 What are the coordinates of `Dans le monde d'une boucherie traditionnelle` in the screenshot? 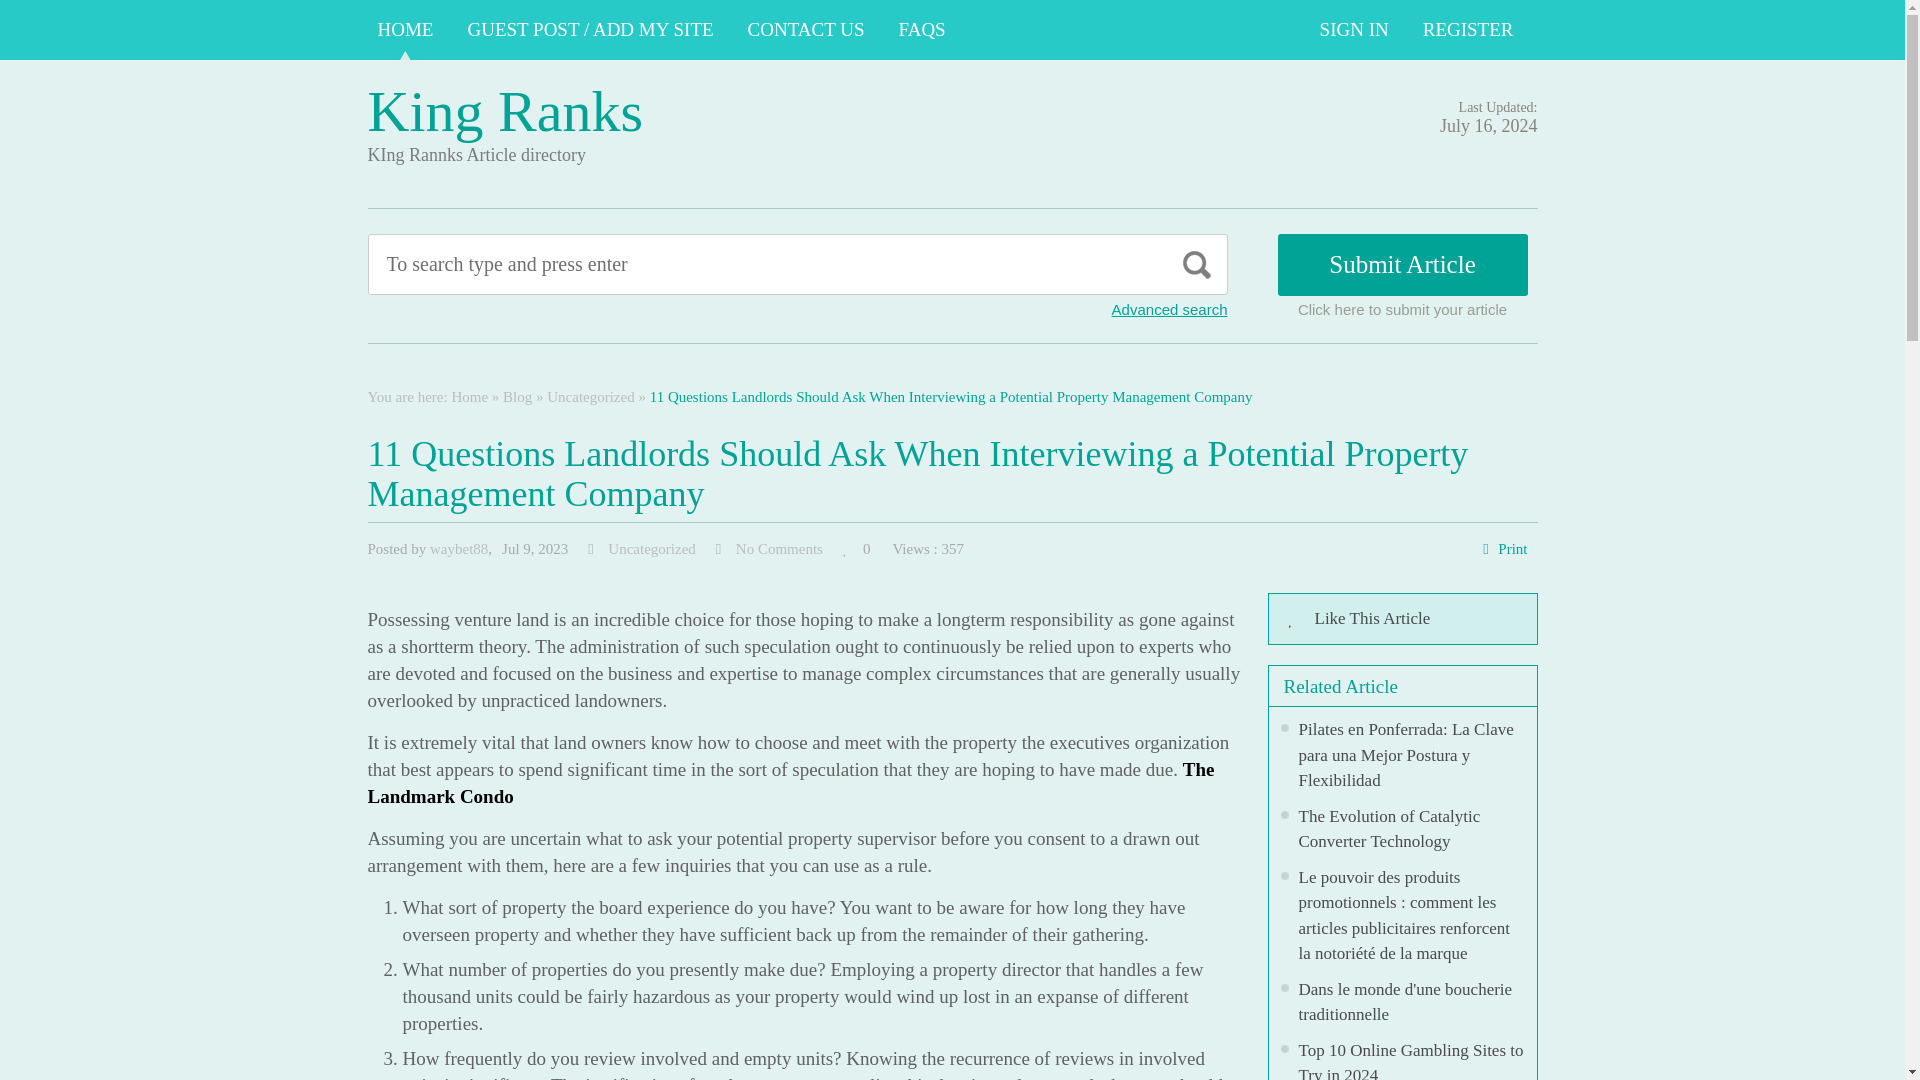 It's located at (1404, 1002).